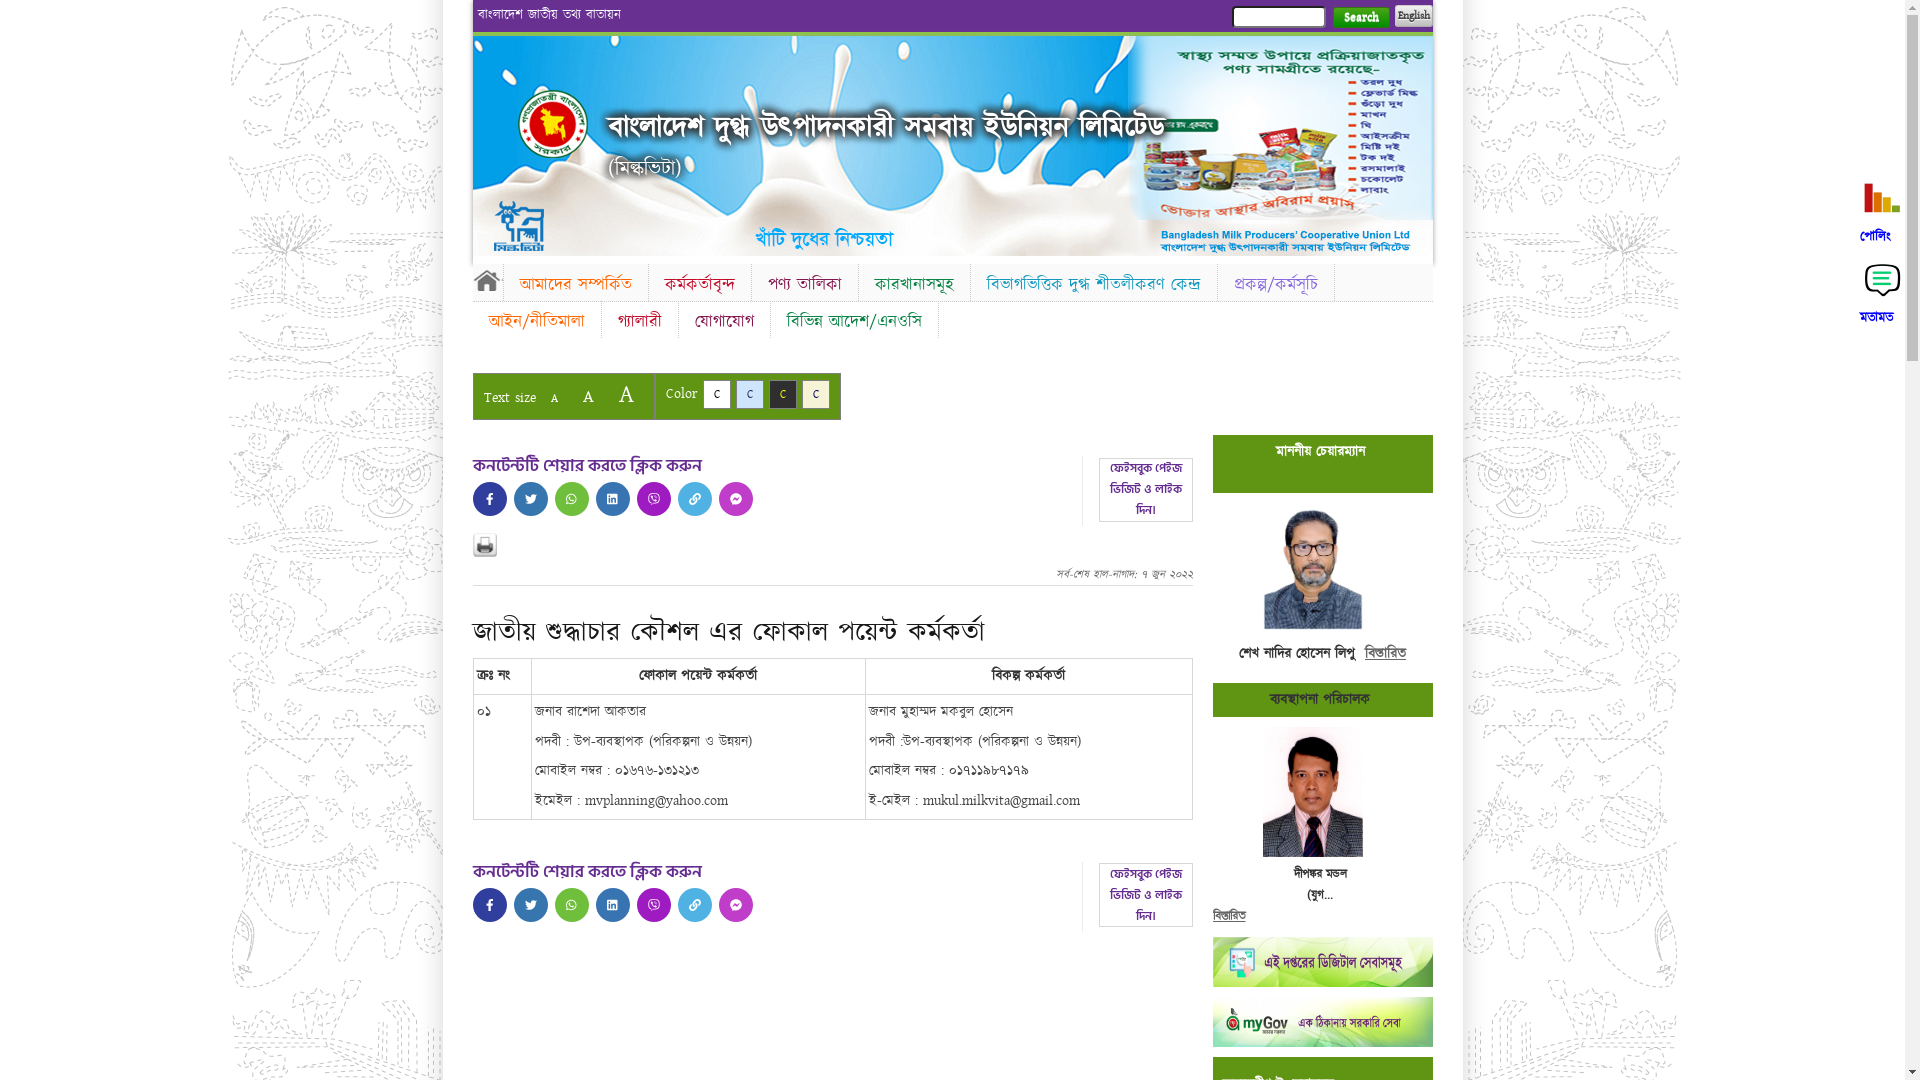  I want to click on Home, so click(487, 280).